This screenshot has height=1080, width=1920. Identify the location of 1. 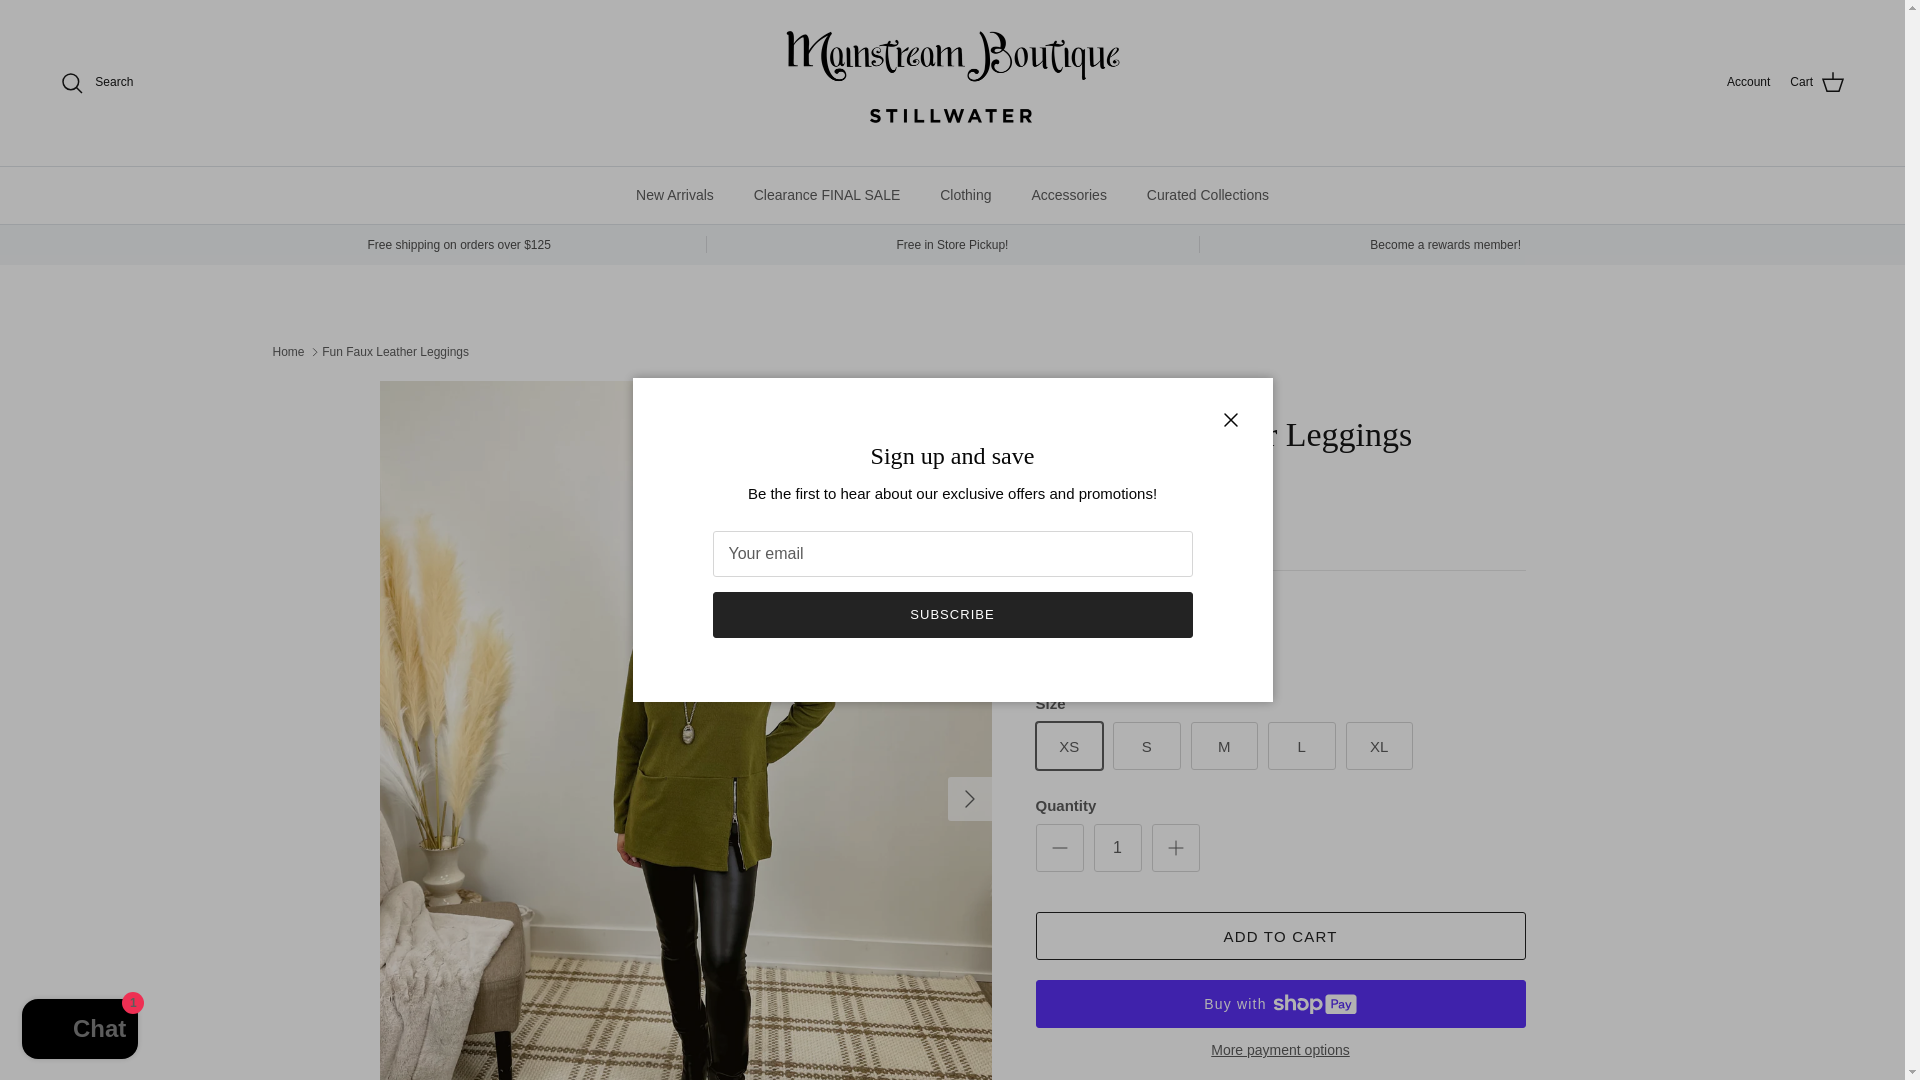
(1118, 848).